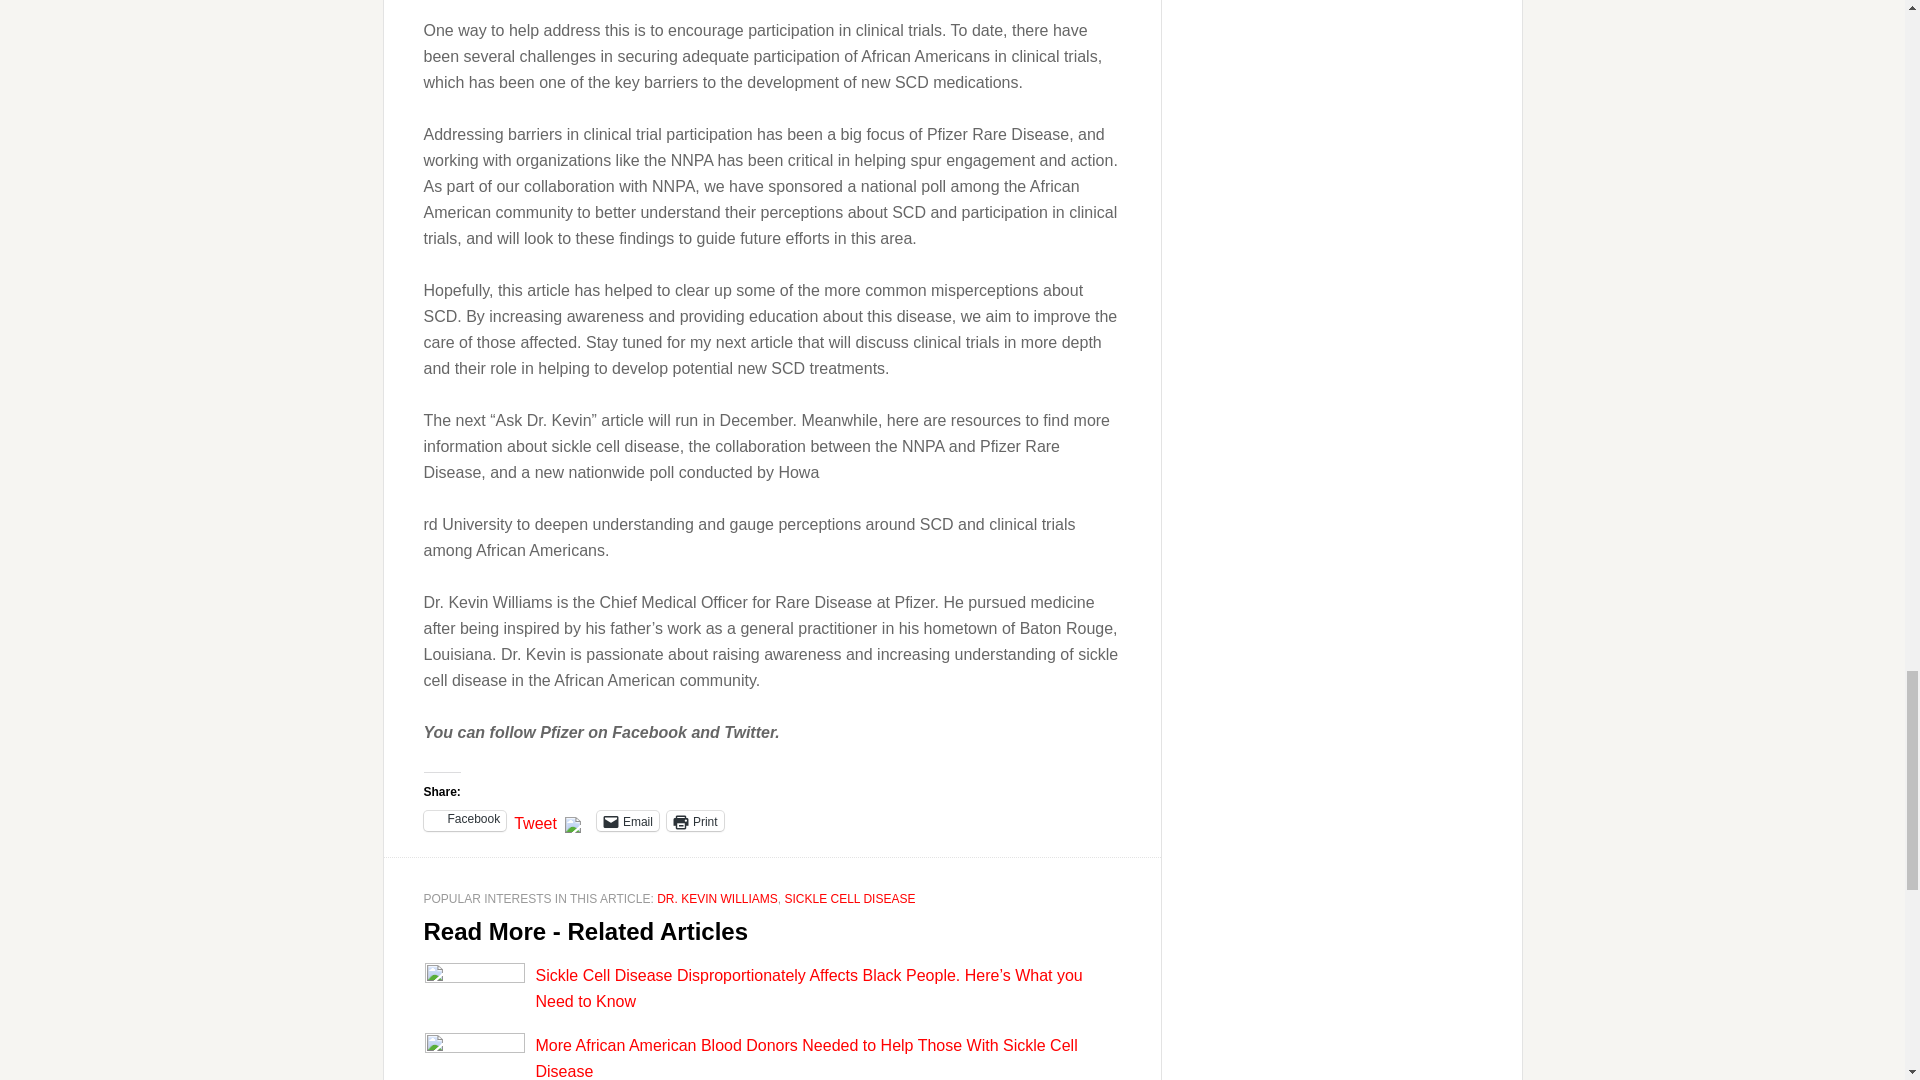 Image resolution: width=1920 pixels, height=1080 pixels. Describe the element at coordinates (535, 820) in the screenshot. I see `Tweet` at that location.